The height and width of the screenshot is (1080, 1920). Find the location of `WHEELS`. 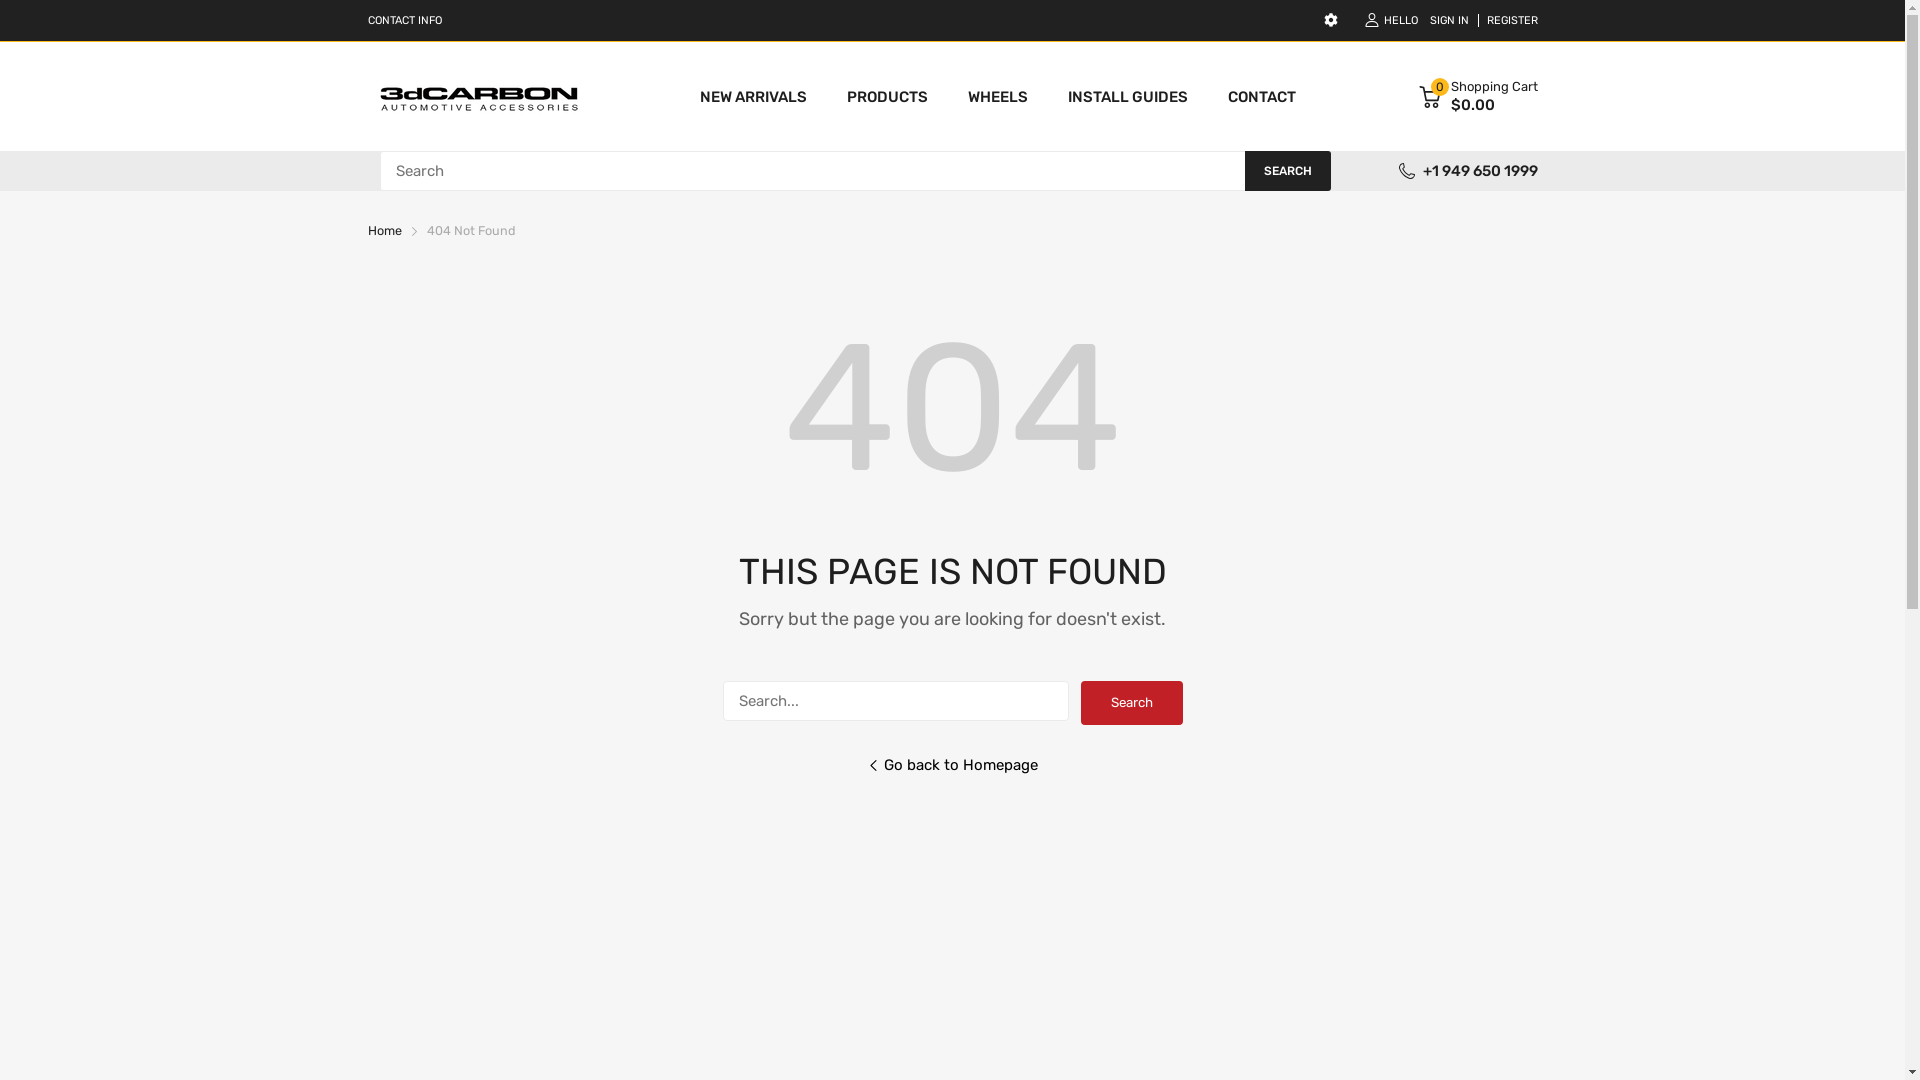

WHEELS is located at coordinates (998, 97).